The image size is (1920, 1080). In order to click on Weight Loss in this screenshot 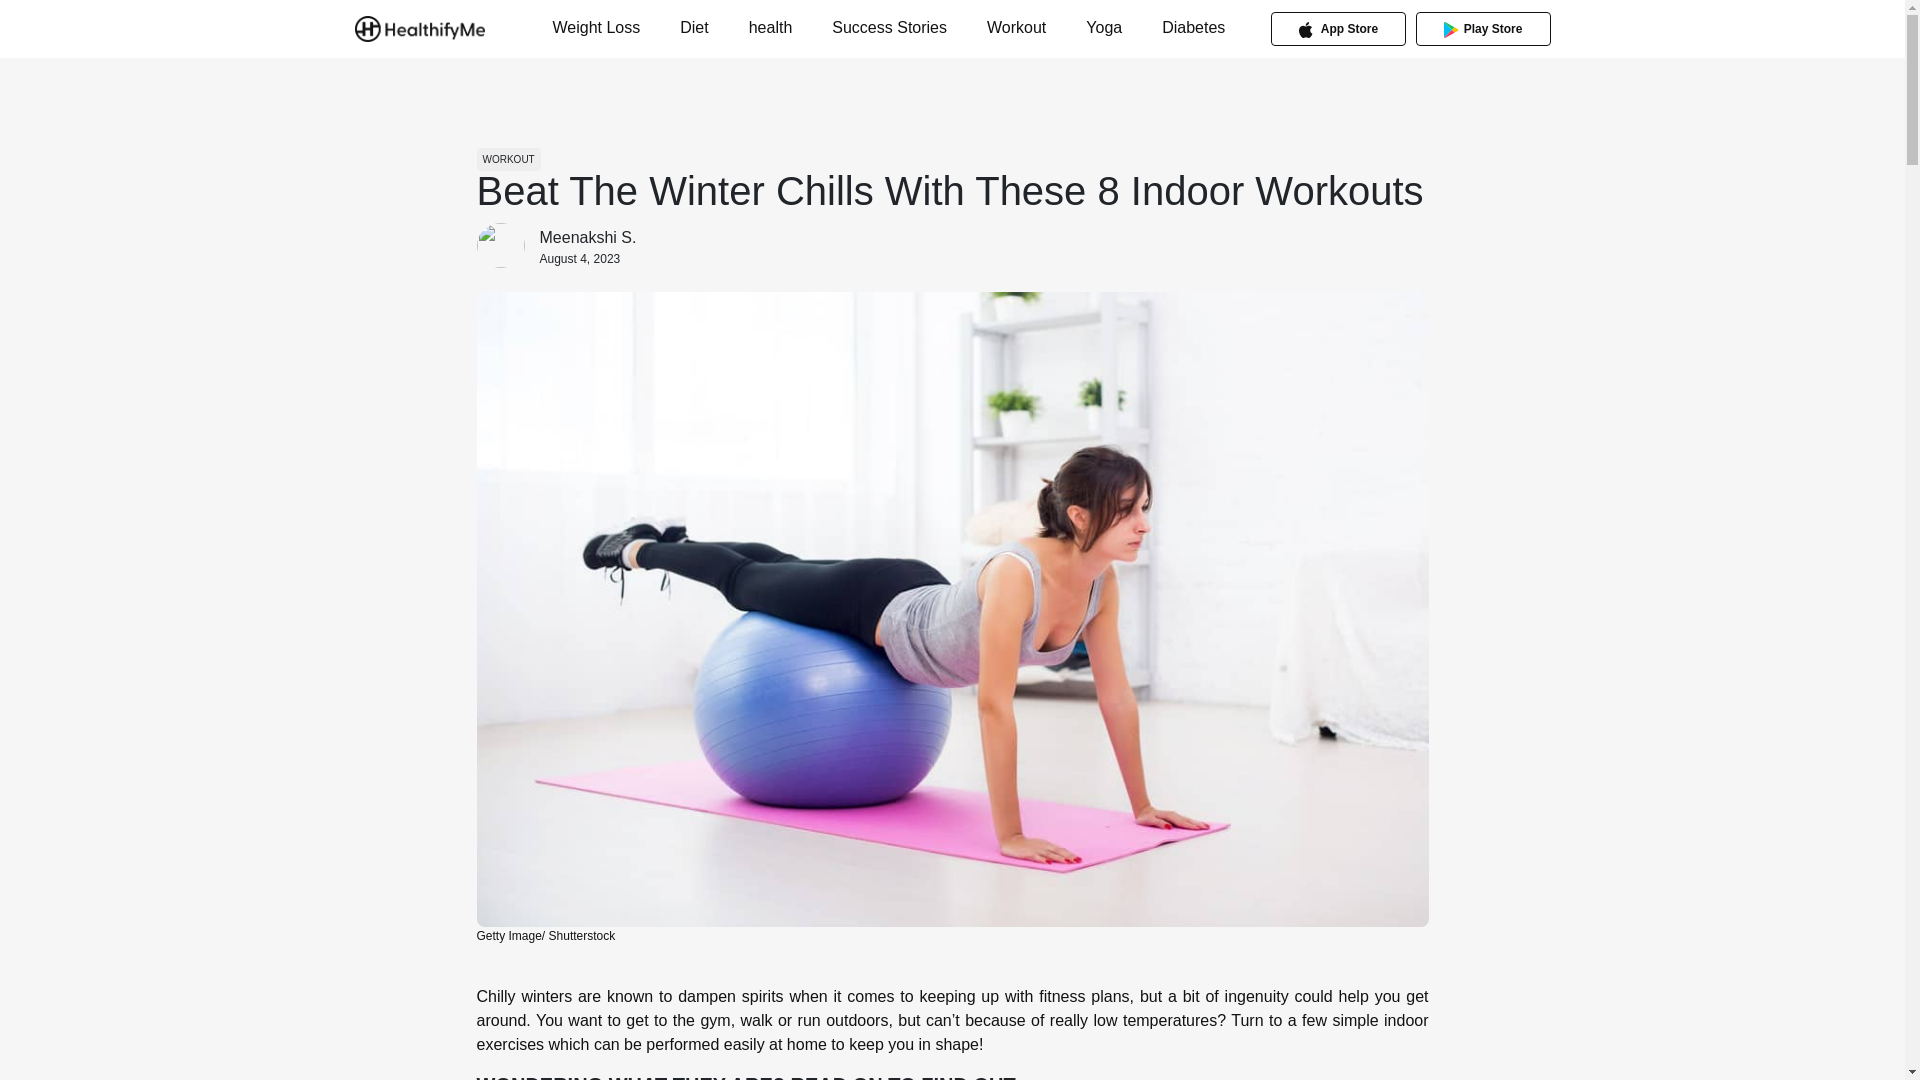, I will do `click(596, 27)`.